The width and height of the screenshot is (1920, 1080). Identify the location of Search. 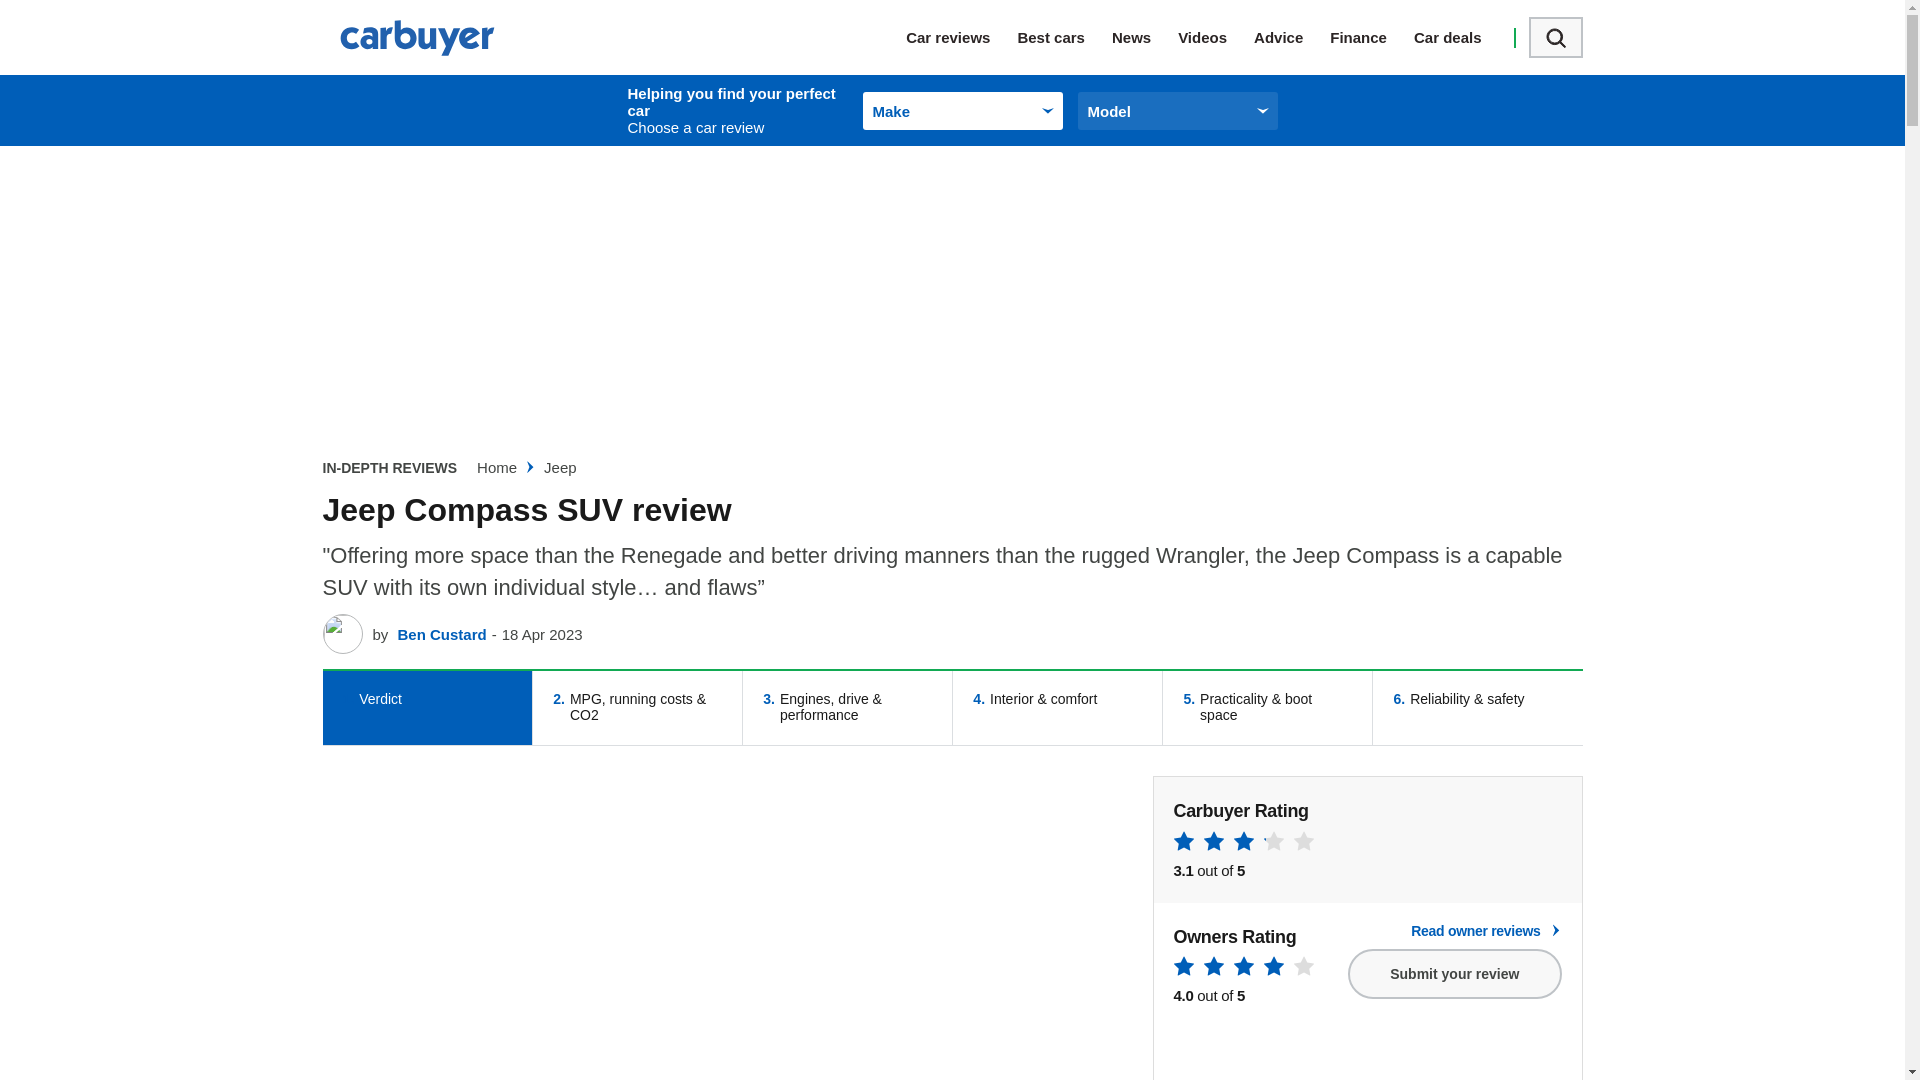
(1555, 38).